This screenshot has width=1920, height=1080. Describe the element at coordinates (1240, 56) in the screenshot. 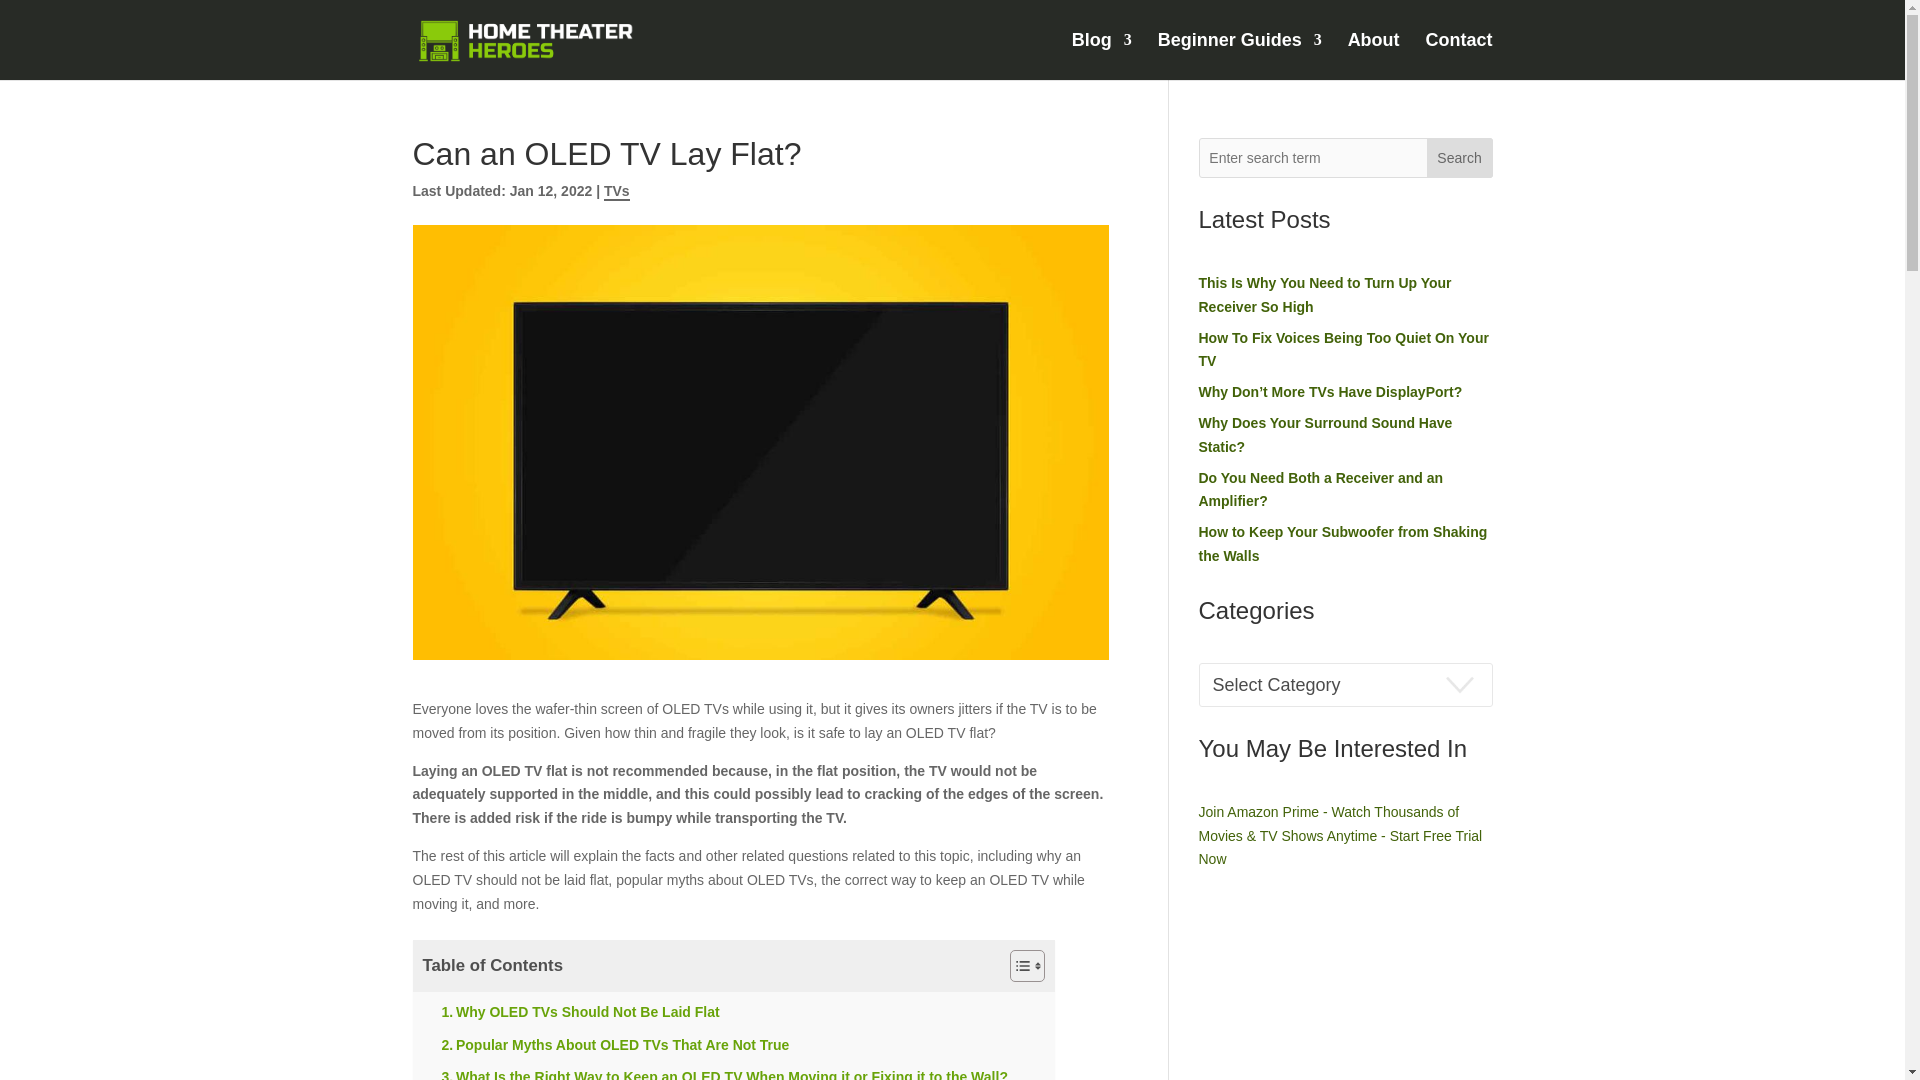

I see `Beginner Guides` at that location.